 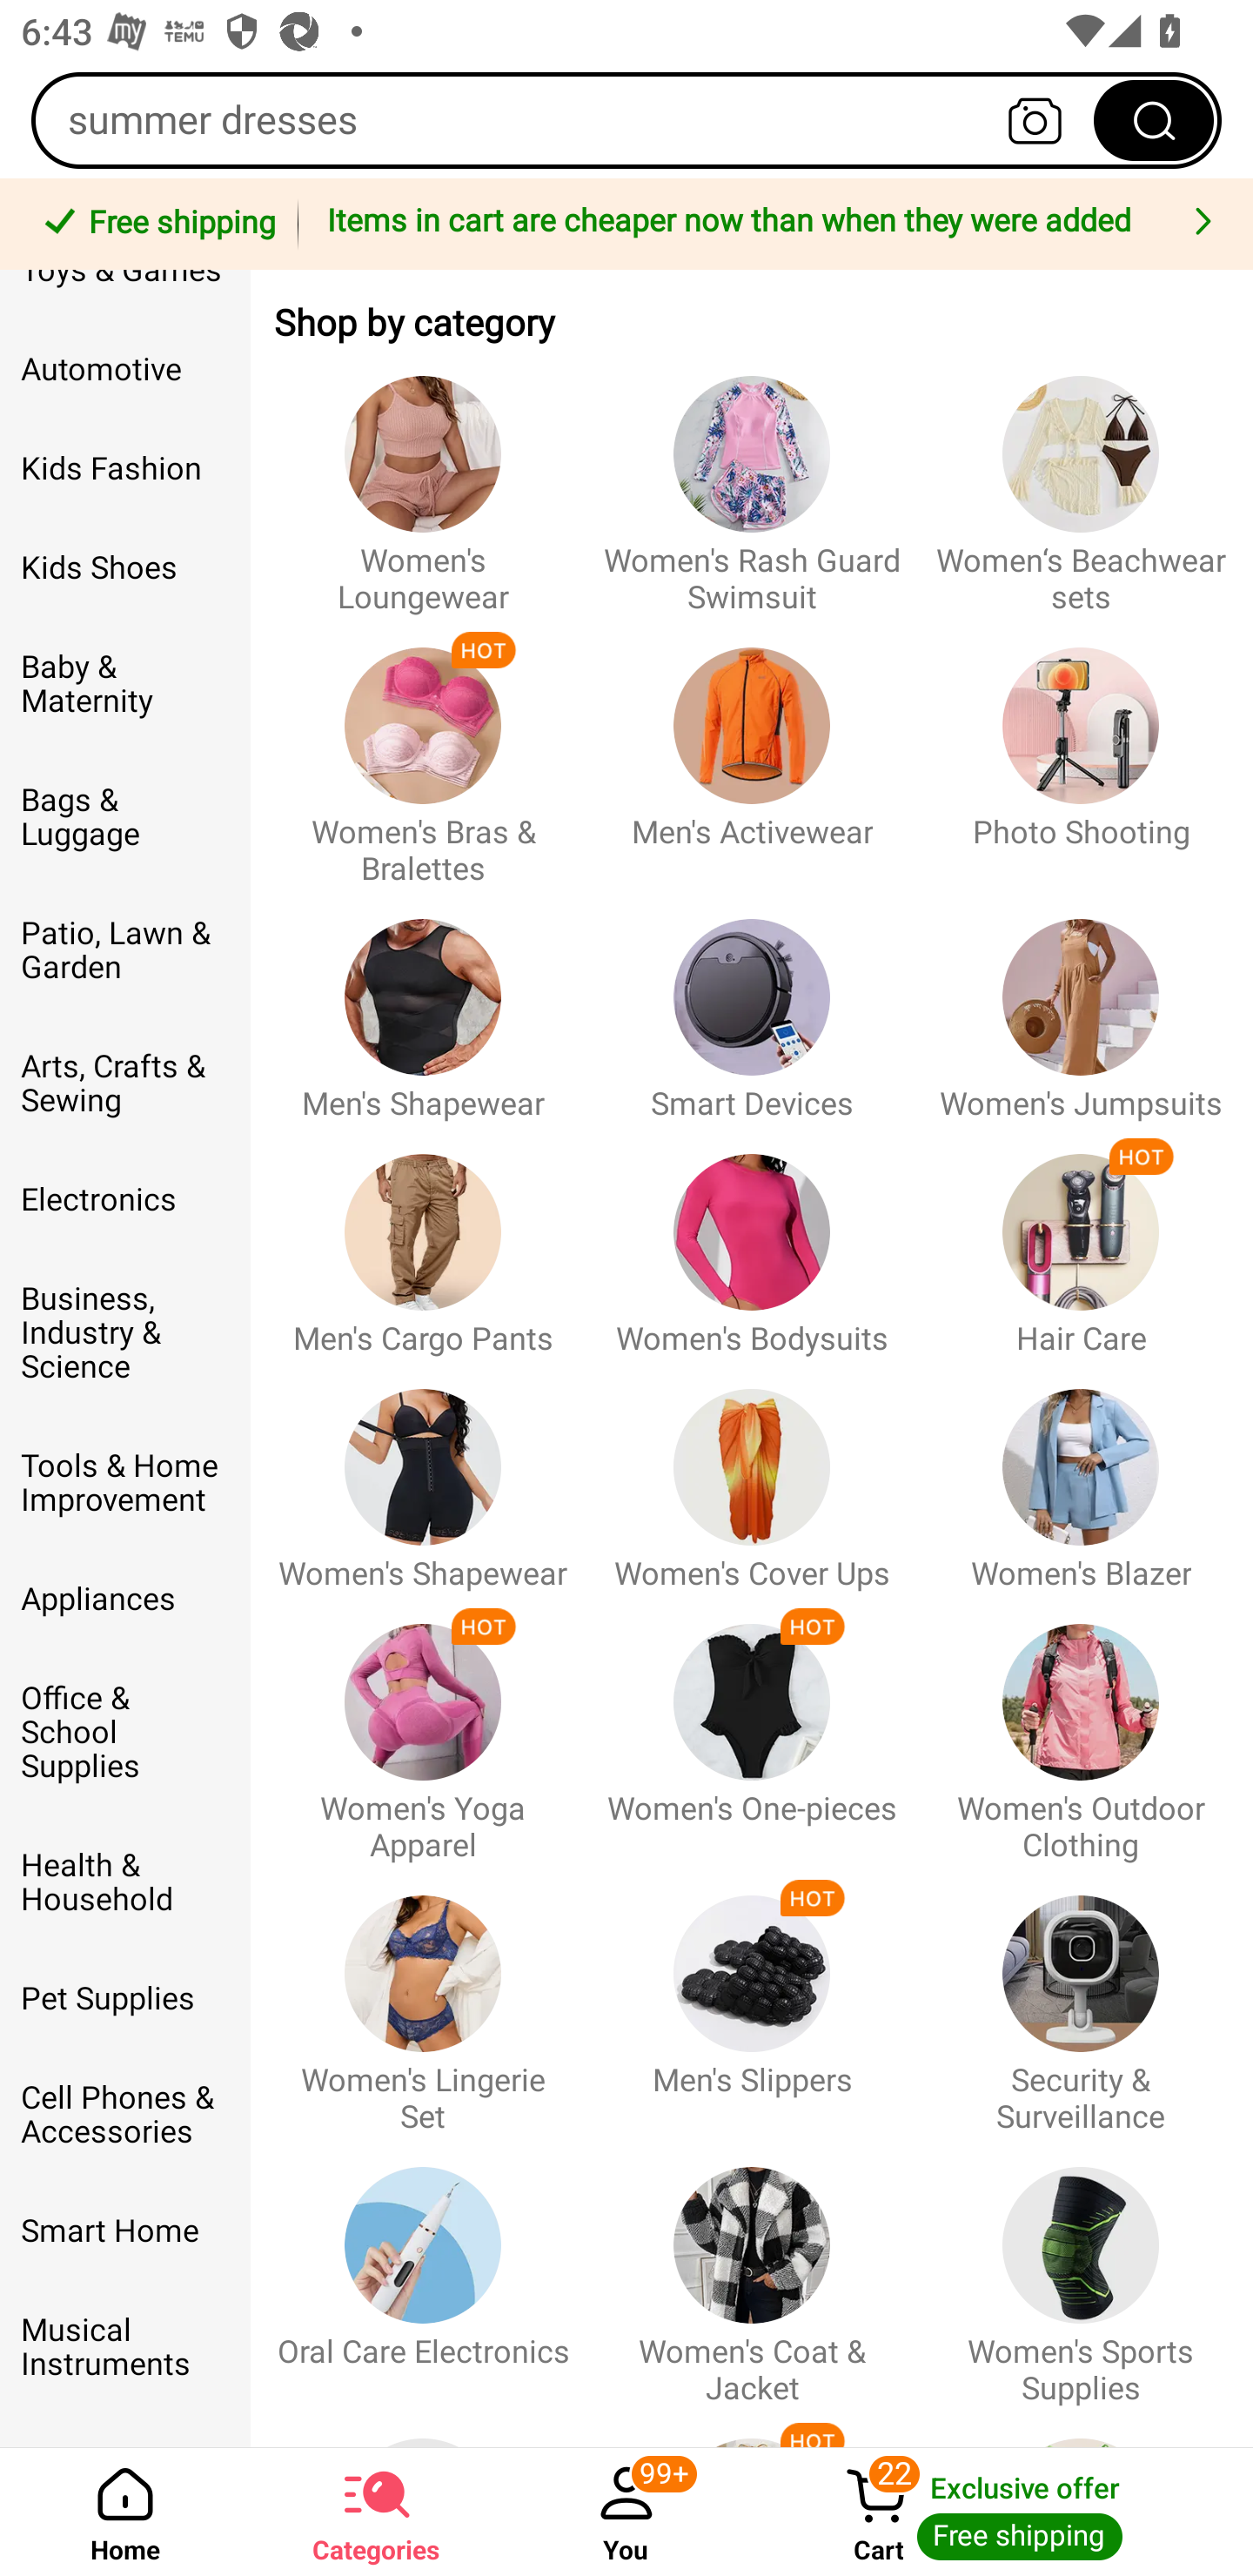 What do you see at coordinates (752, 1728) in the screenshot?
I see `Women's One-pieces` at bounding box center [752, 1728].